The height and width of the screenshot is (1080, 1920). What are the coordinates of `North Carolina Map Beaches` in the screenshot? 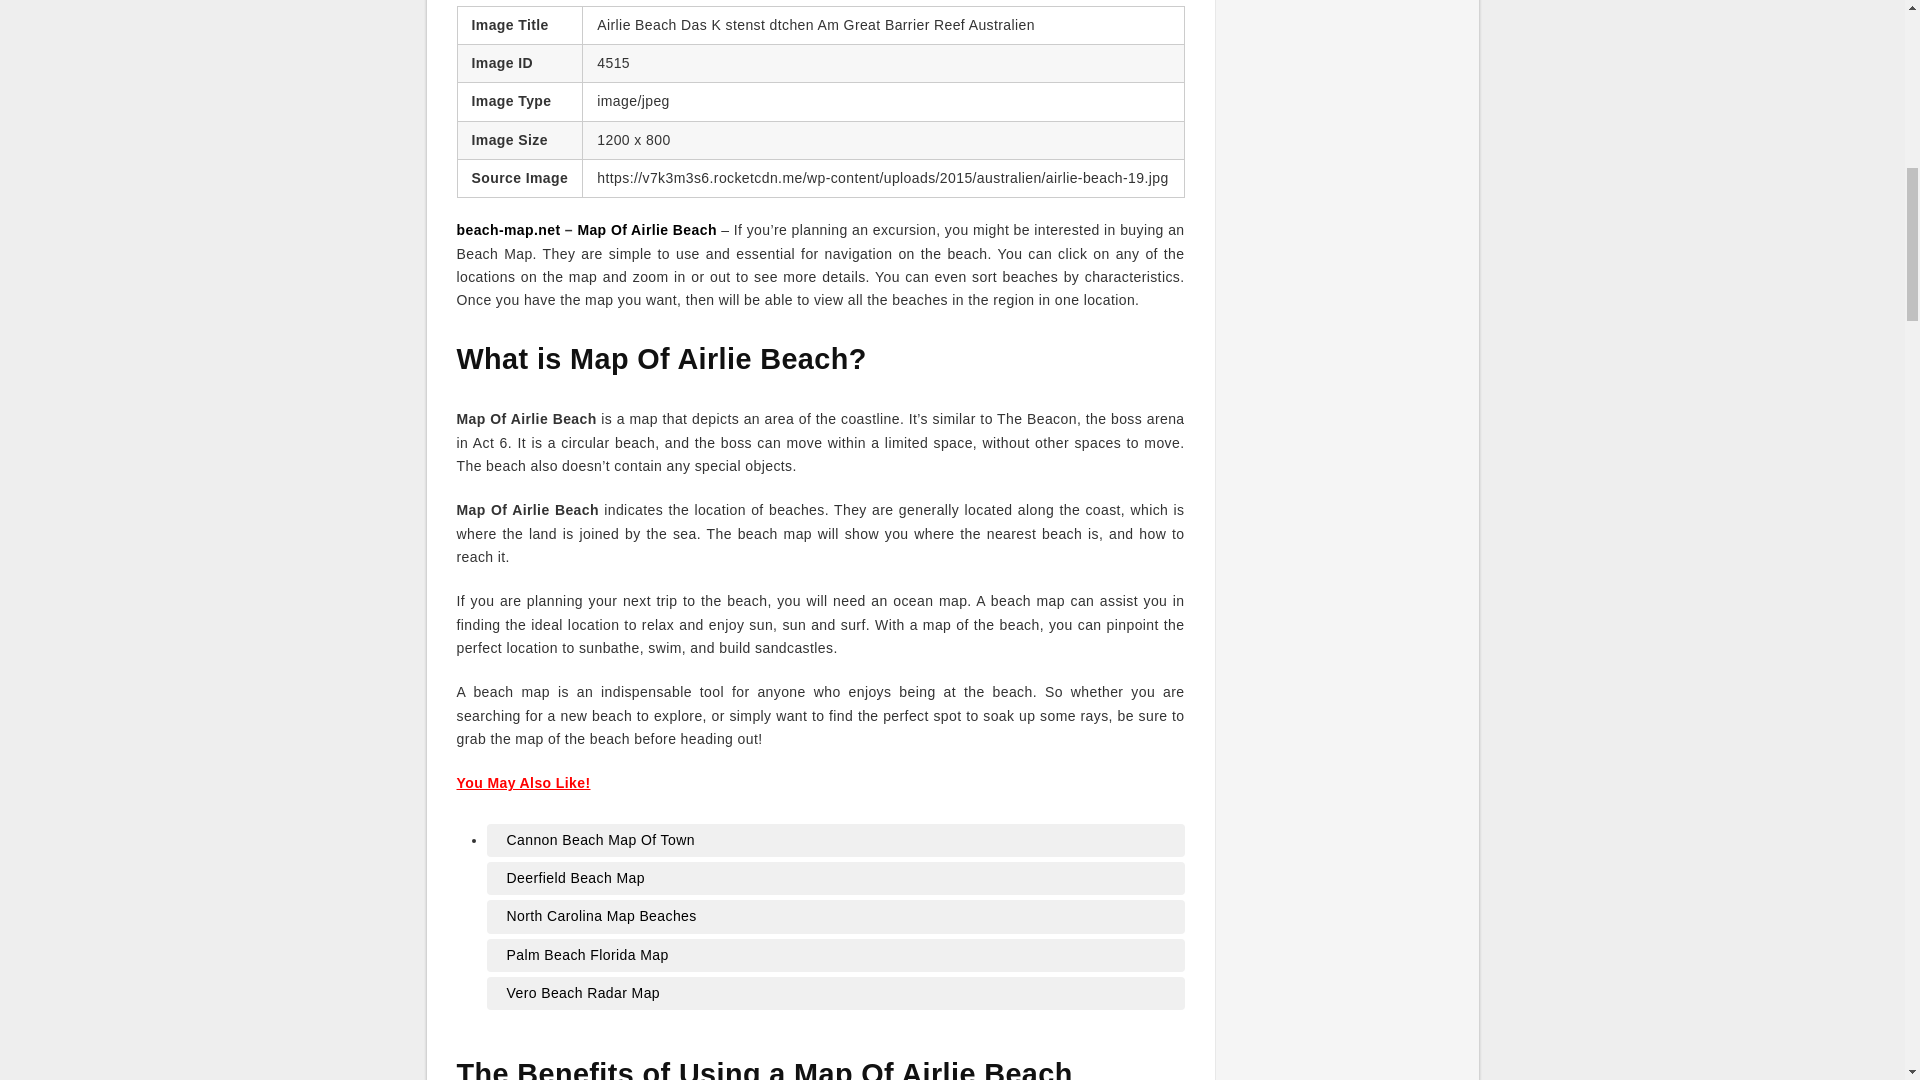 It's located at (834, 916).